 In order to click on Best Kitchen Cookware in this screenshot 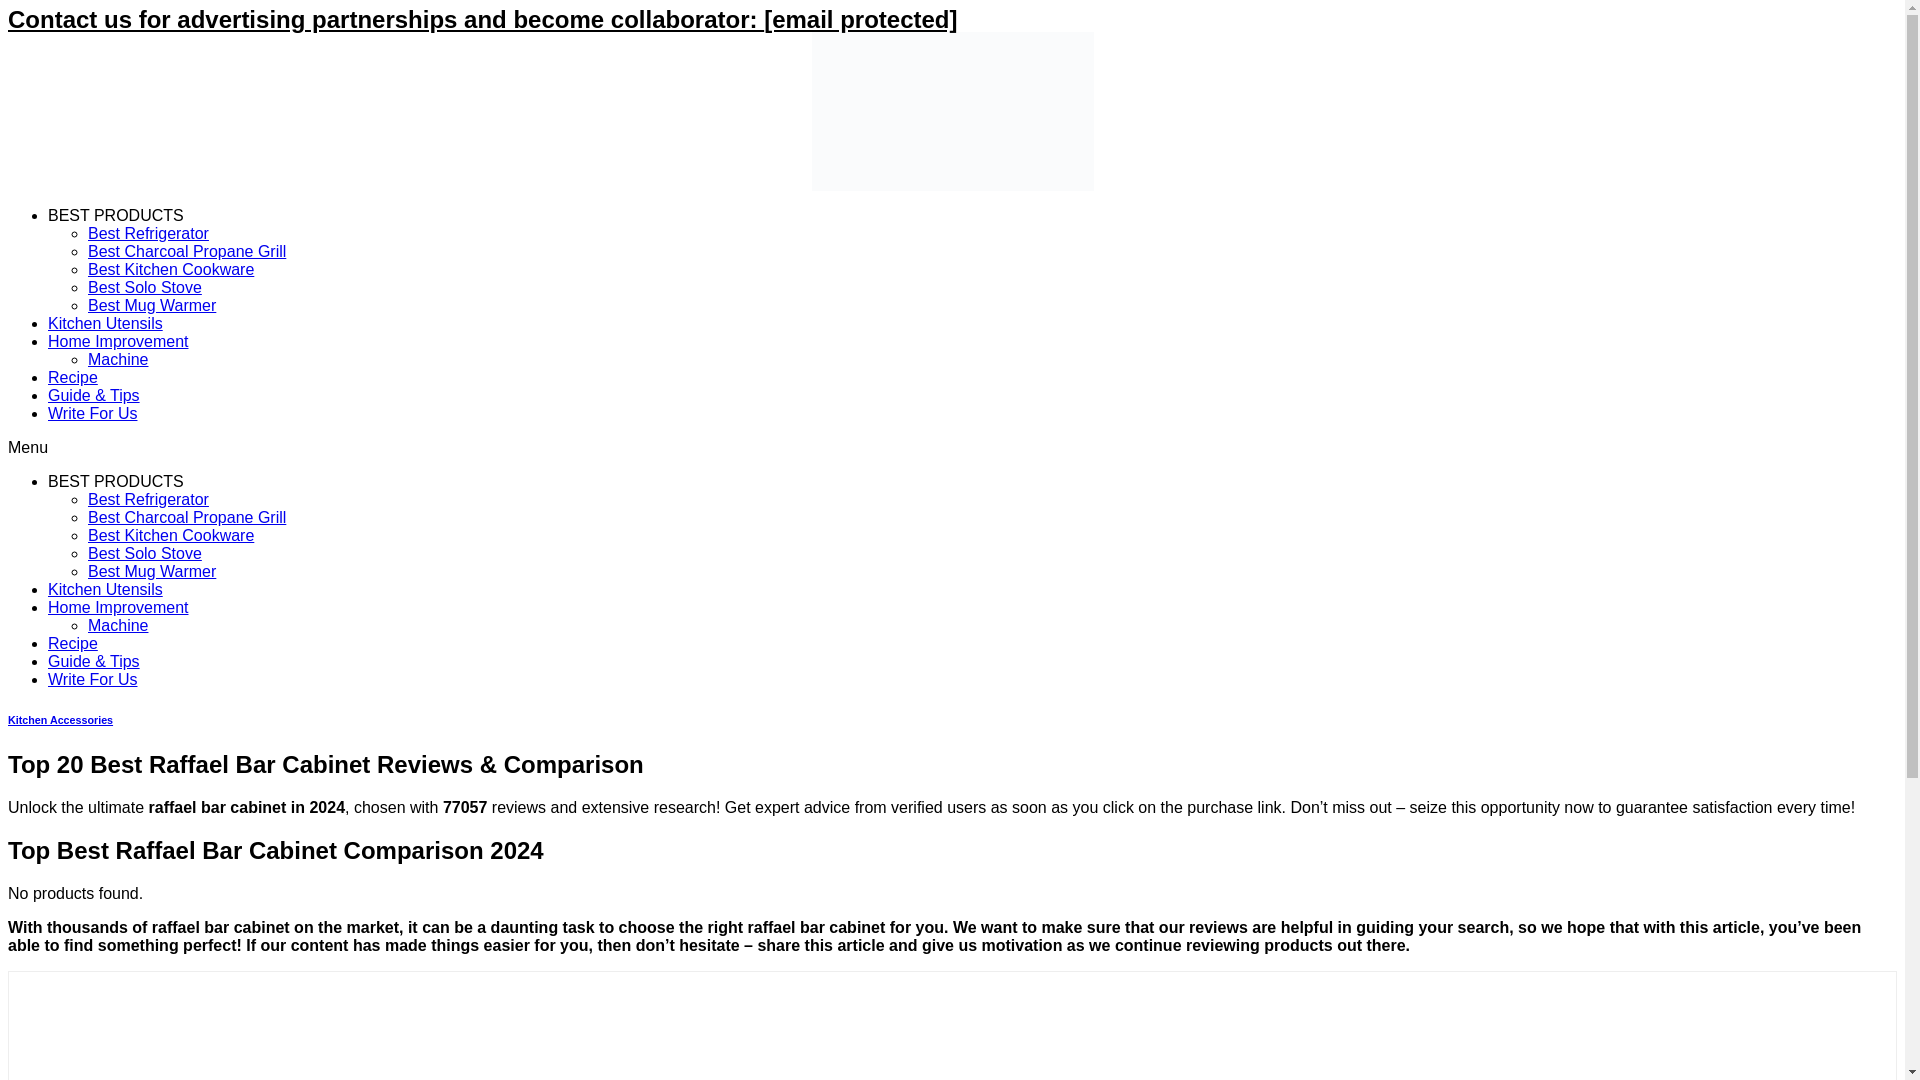, I will do `click(170, 269)`.